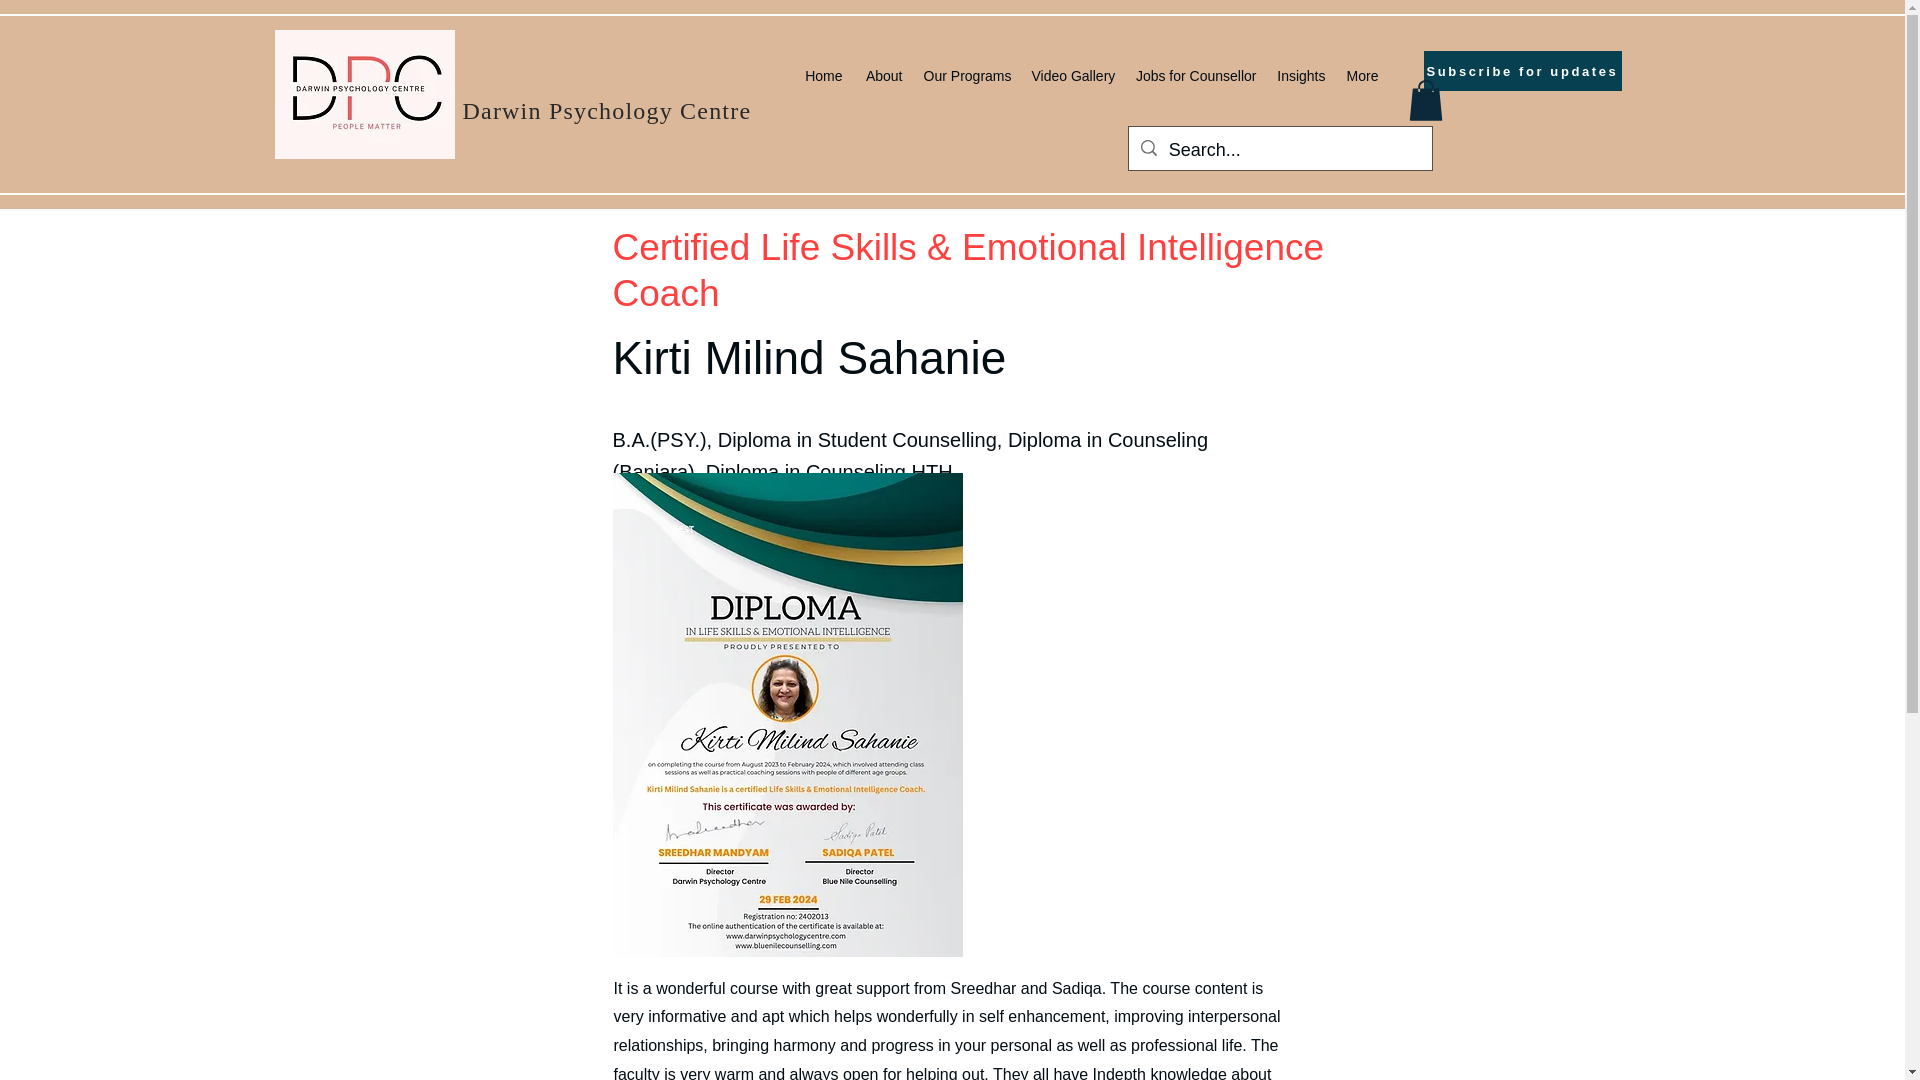  What do you see at coordinates (1300, 75) in the screenshot?
I see `Insights` at bounding box center [1300, 75].